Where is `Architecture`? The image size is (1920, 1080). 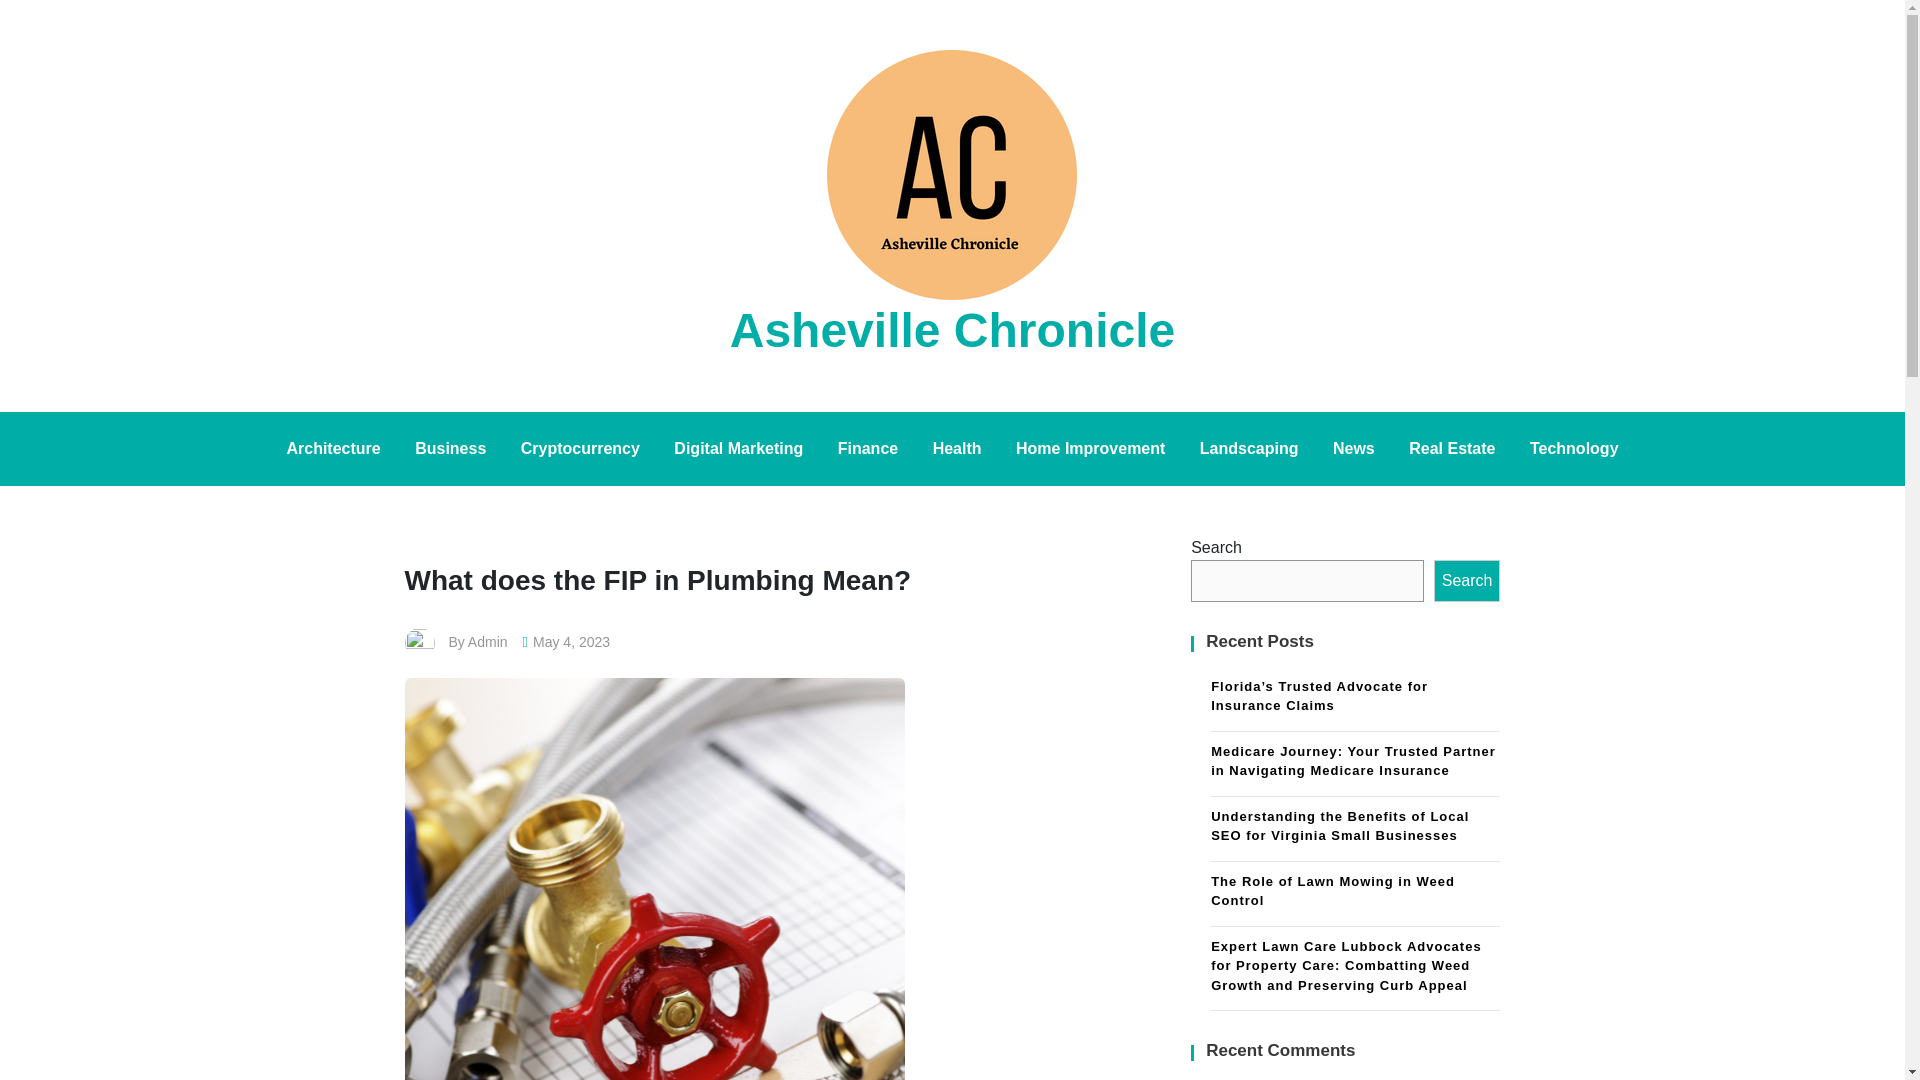 Architecture is located at coordinates (332, 449).